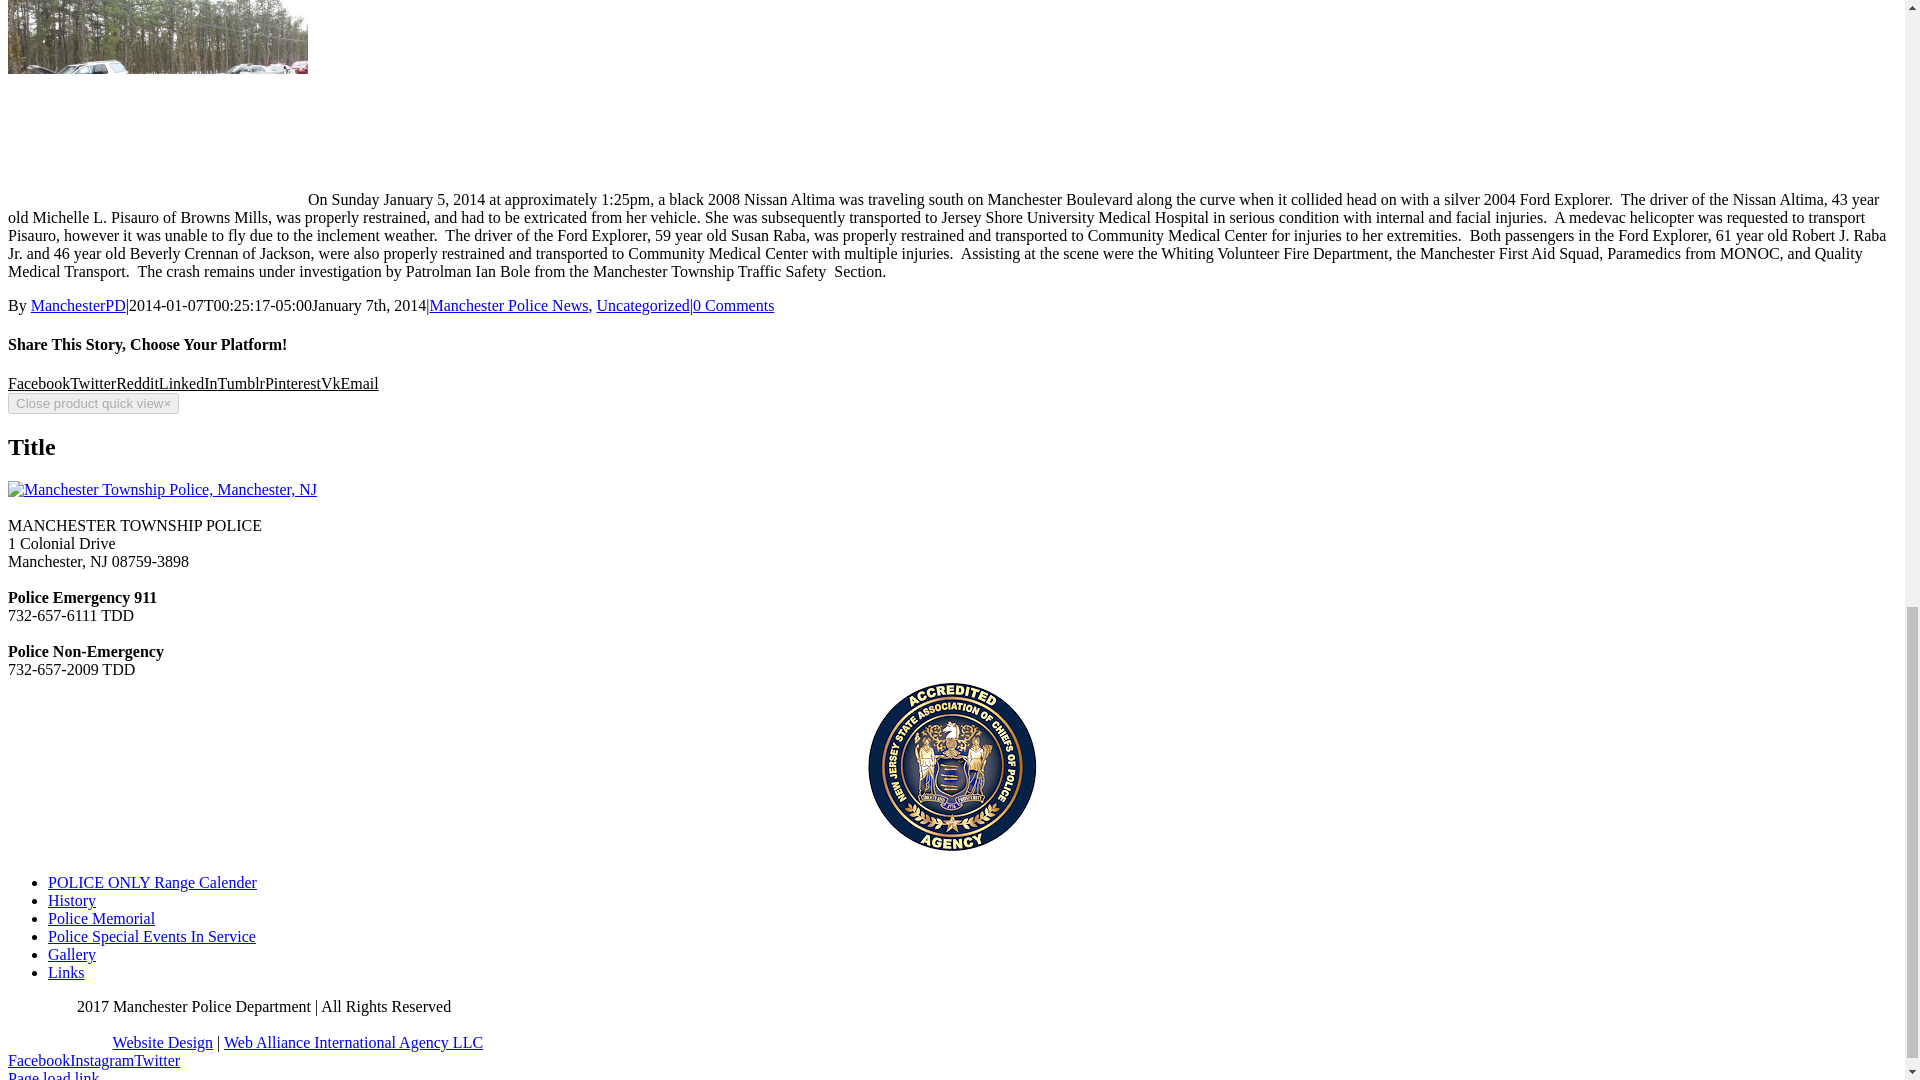 Image resolution: width=1920 pixels, height=1080 pixels. What do you see at coordinates (360, 383) in the screenshot?
I see `Email` at bounding box center [360, 383].